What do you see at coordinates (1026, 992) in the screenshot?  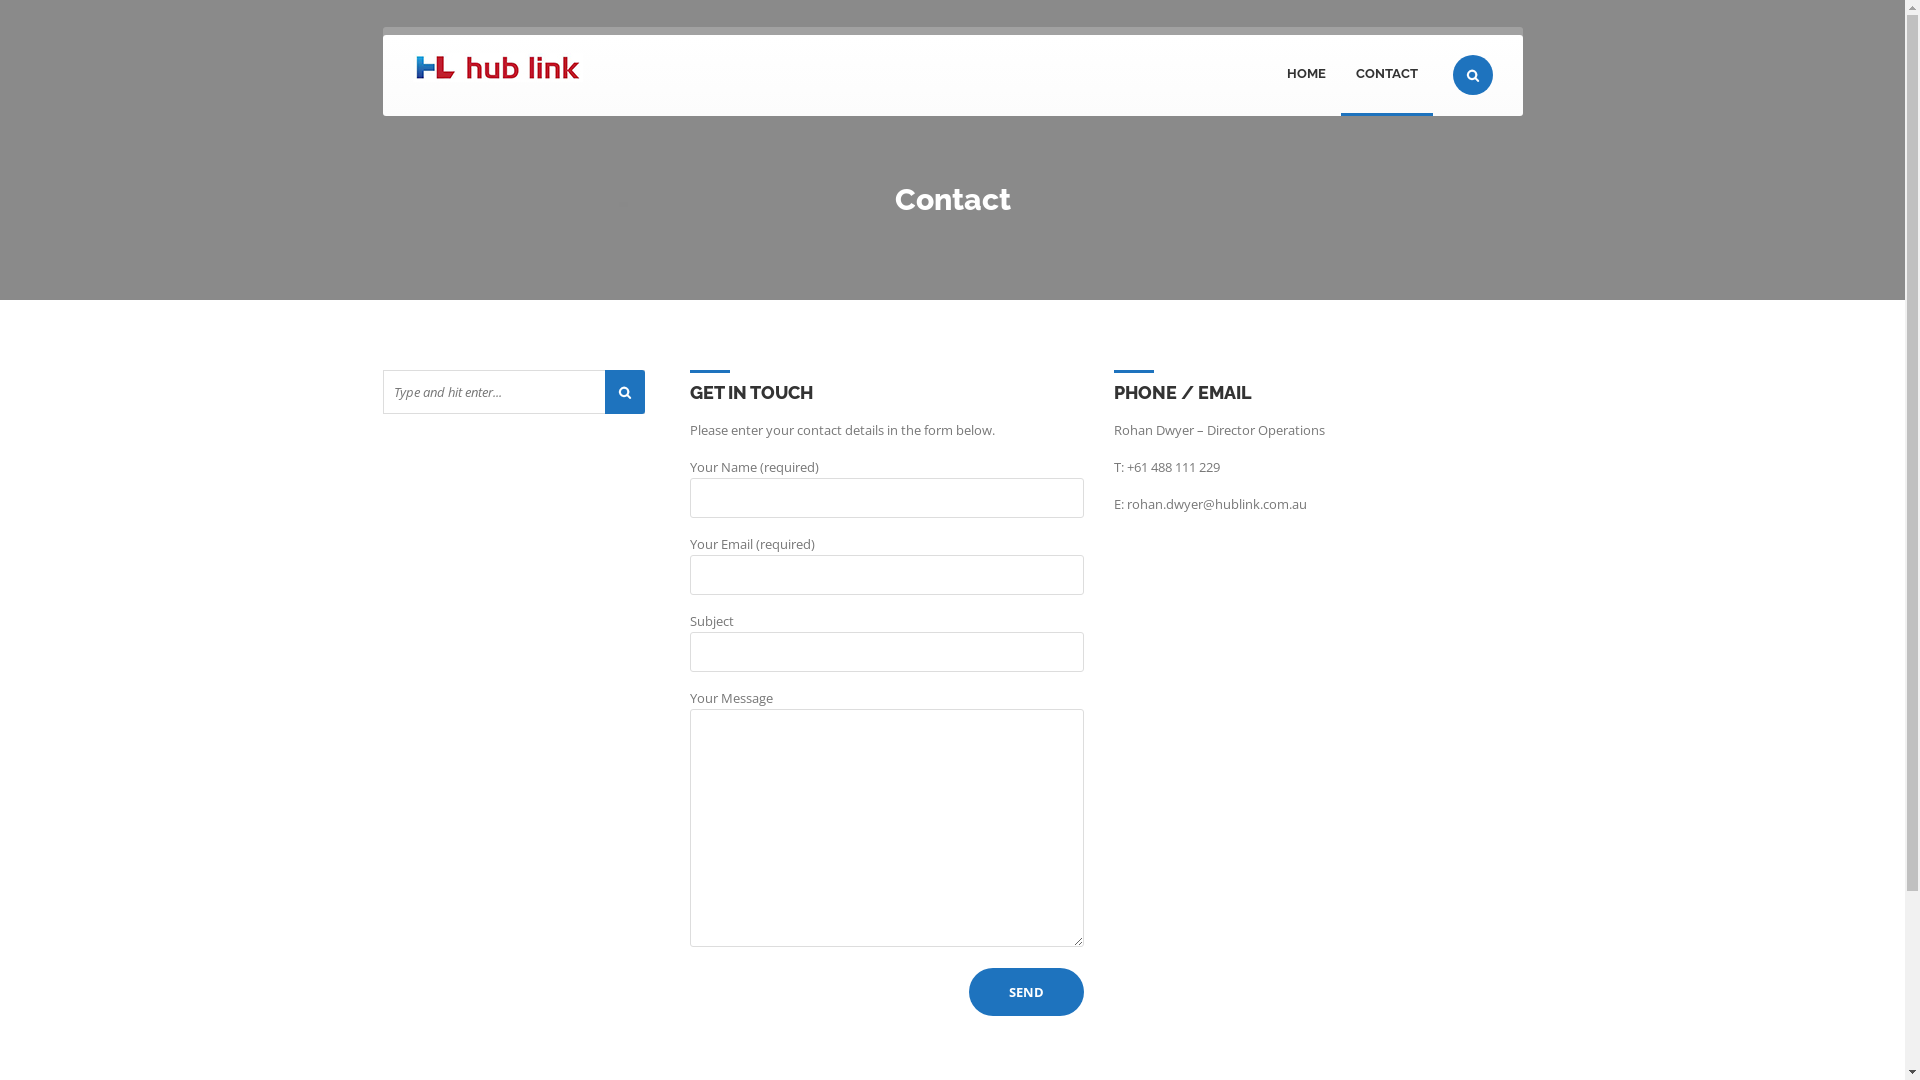 I see `Send` at bounding box center [1026, 992].